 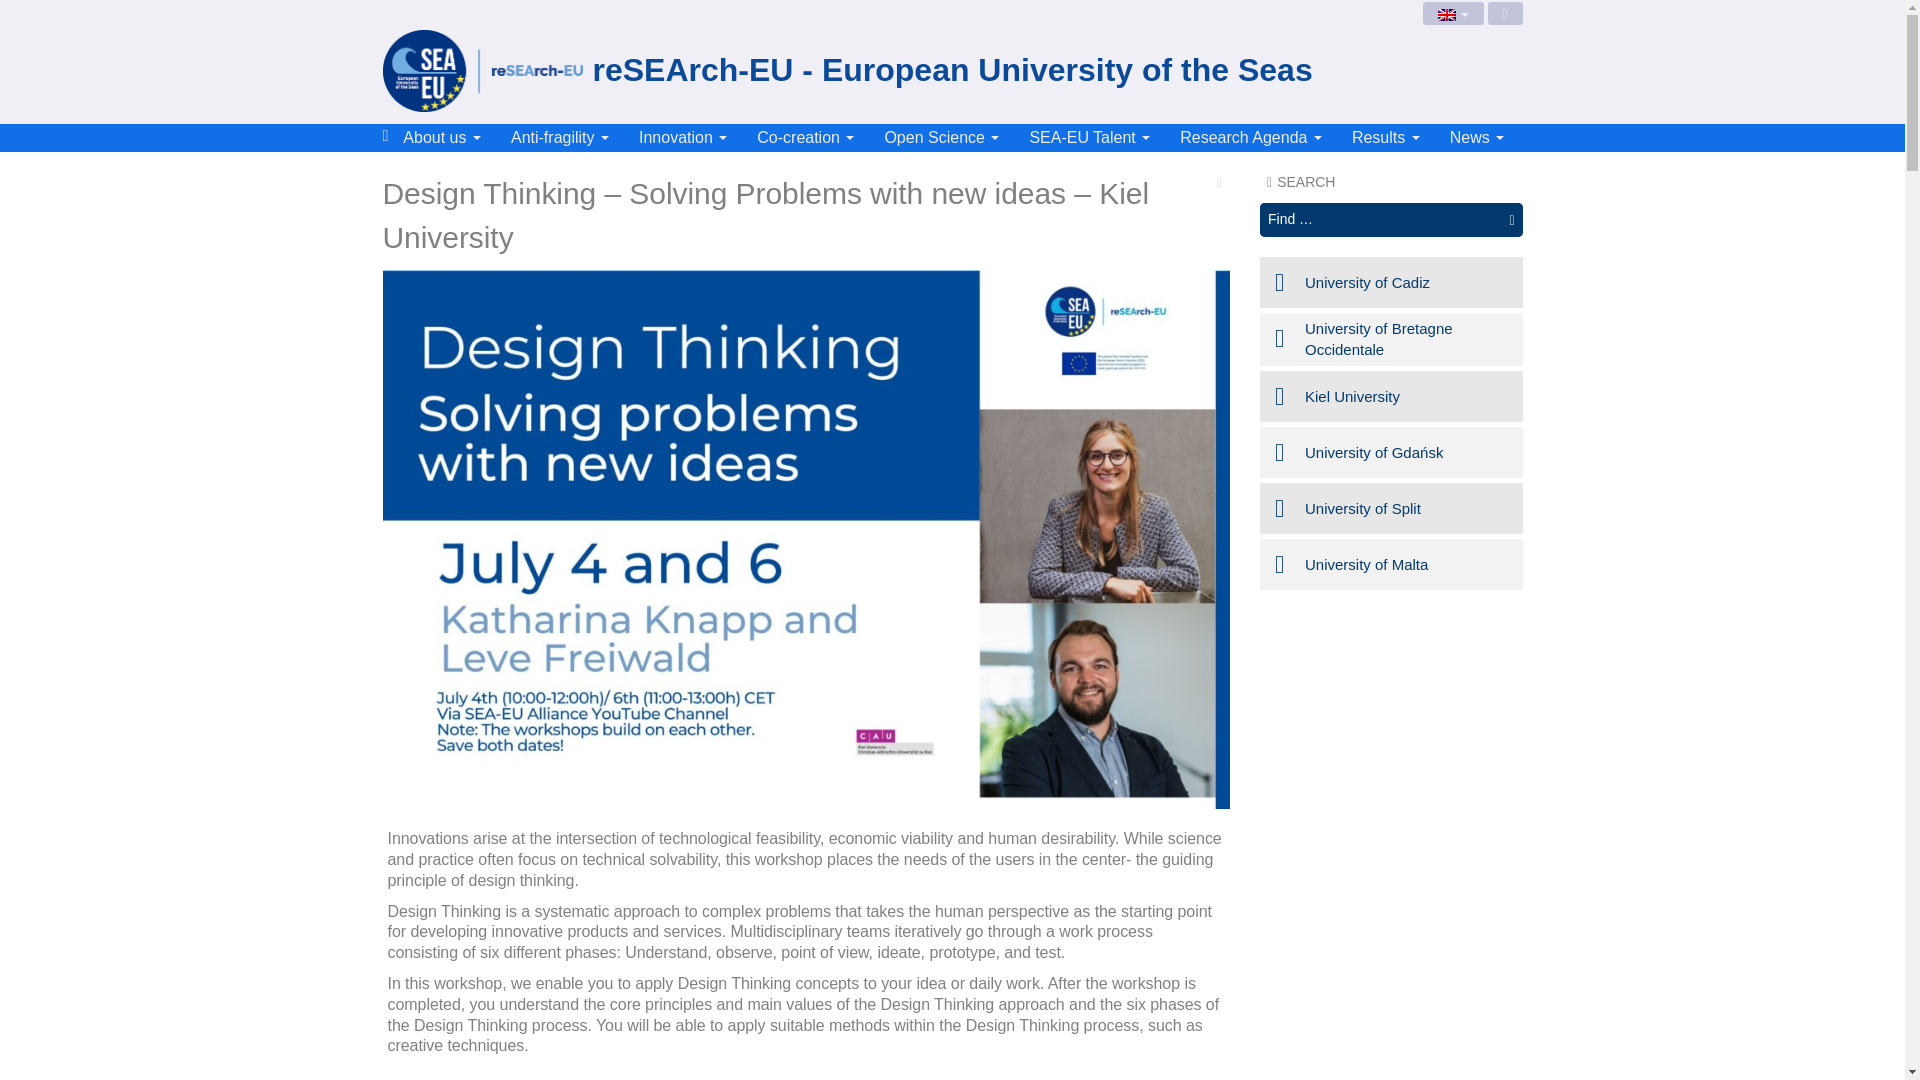 I want to click on Co-creation, so click(x=805, y=138).